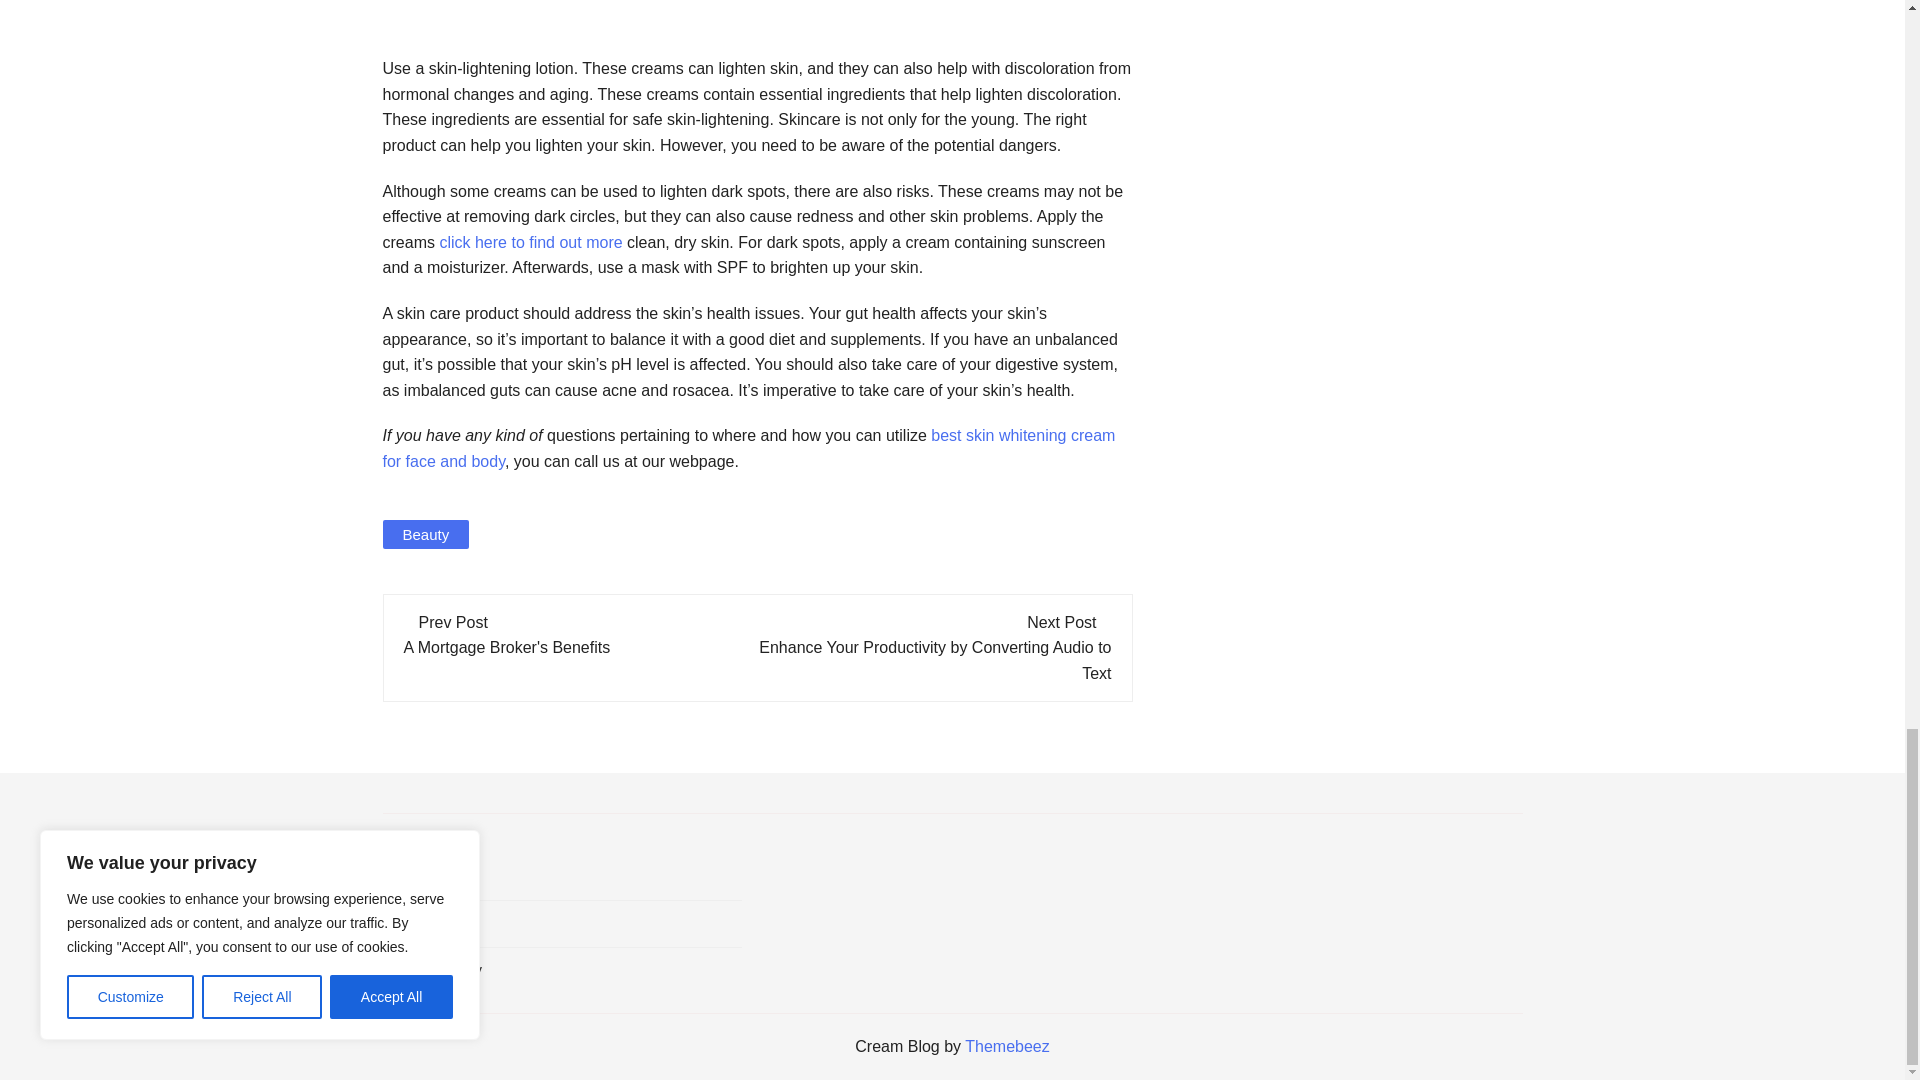 This screenshot has width=1920, height=1080. I want to click on click here to find out more, so click(530, 242).